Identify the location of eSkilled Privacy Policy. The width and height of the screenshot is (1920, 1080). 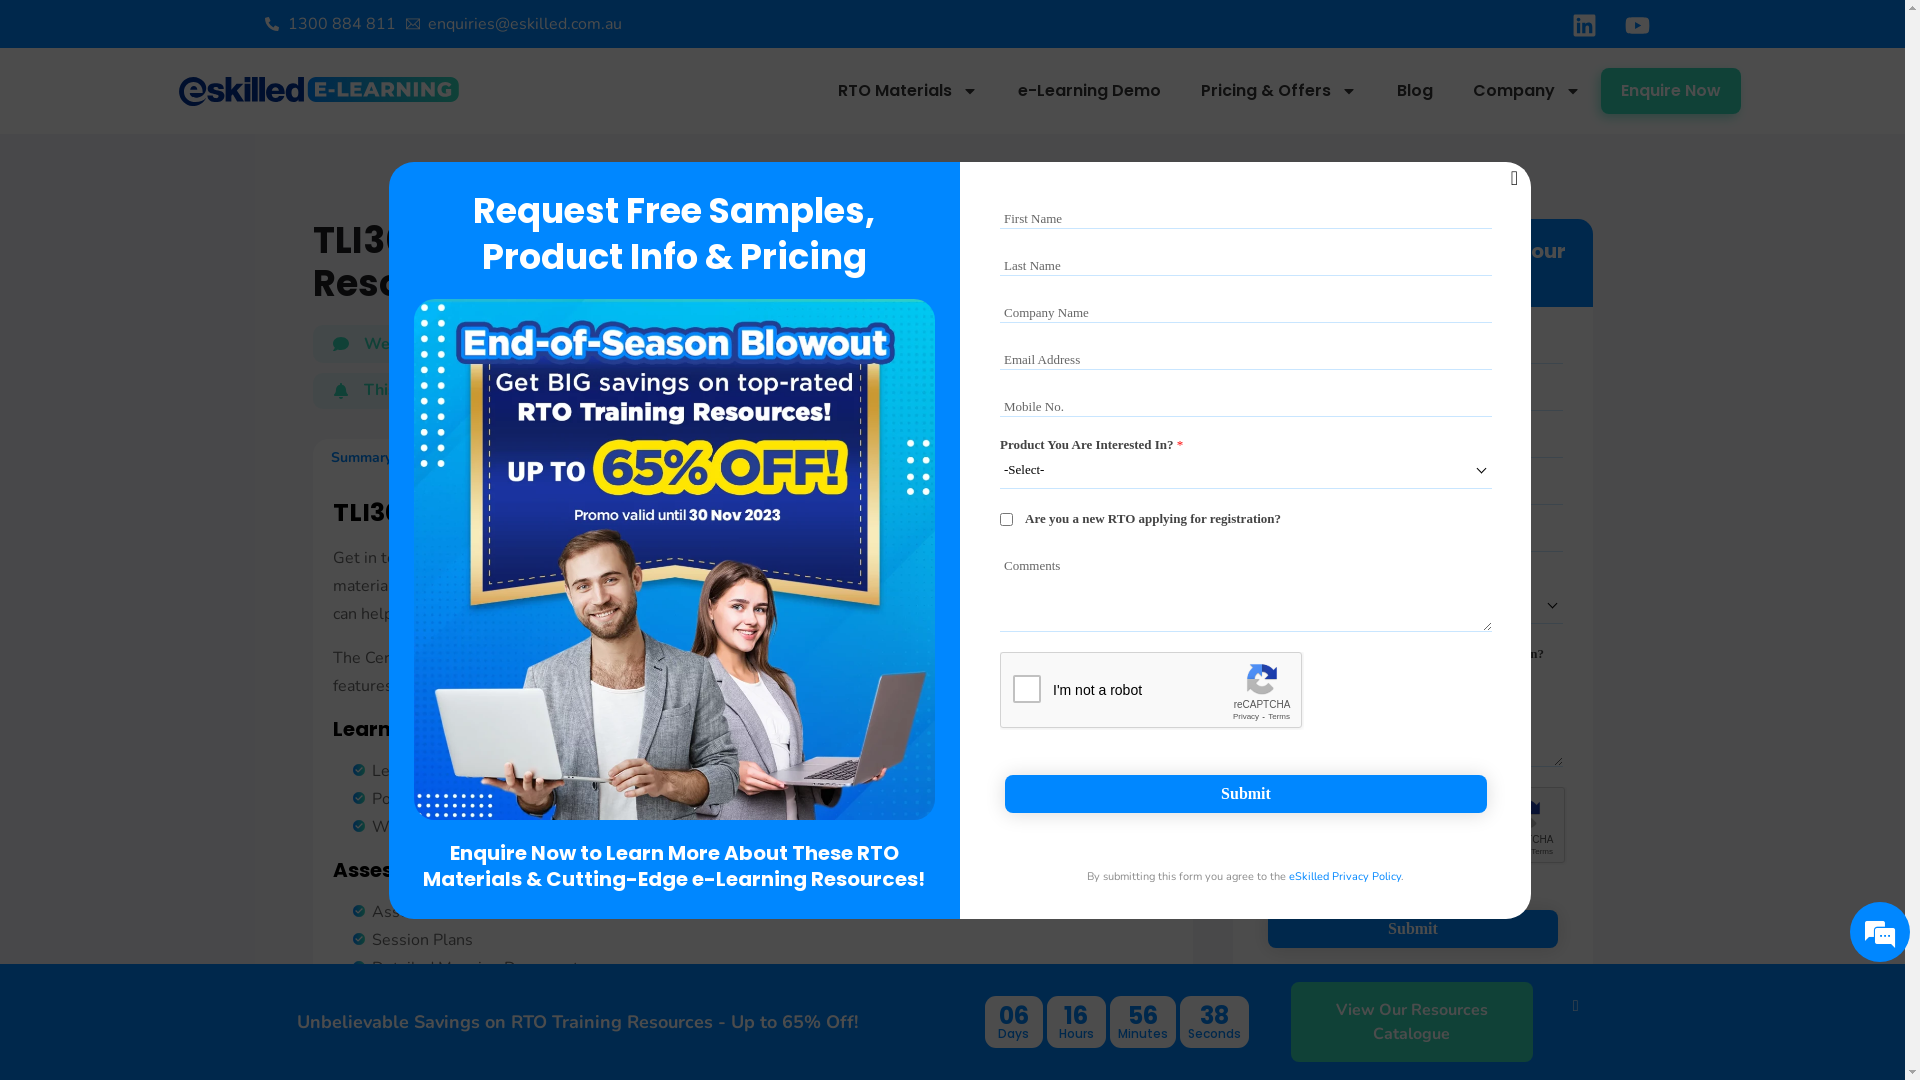
(1345, 875).